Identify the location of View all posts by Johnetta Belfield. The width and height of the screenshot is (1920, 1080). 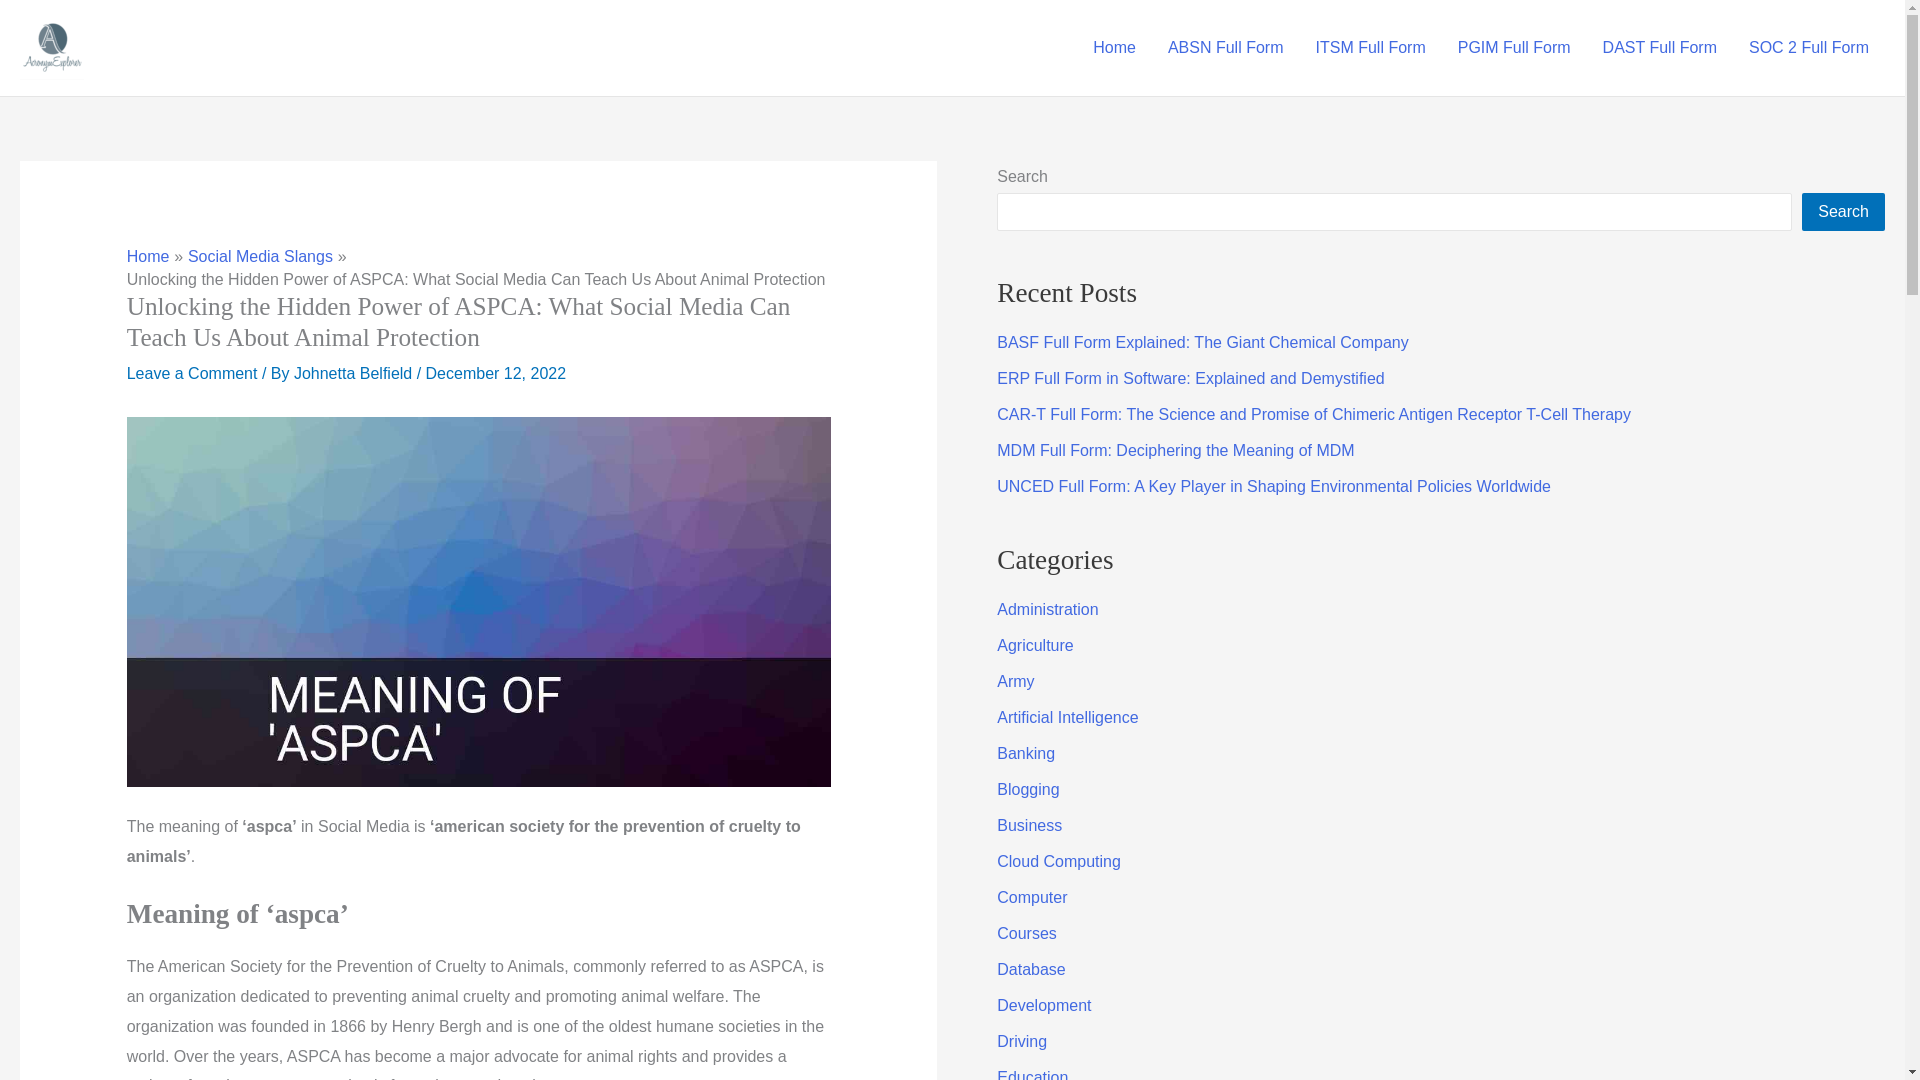
(354, 374).